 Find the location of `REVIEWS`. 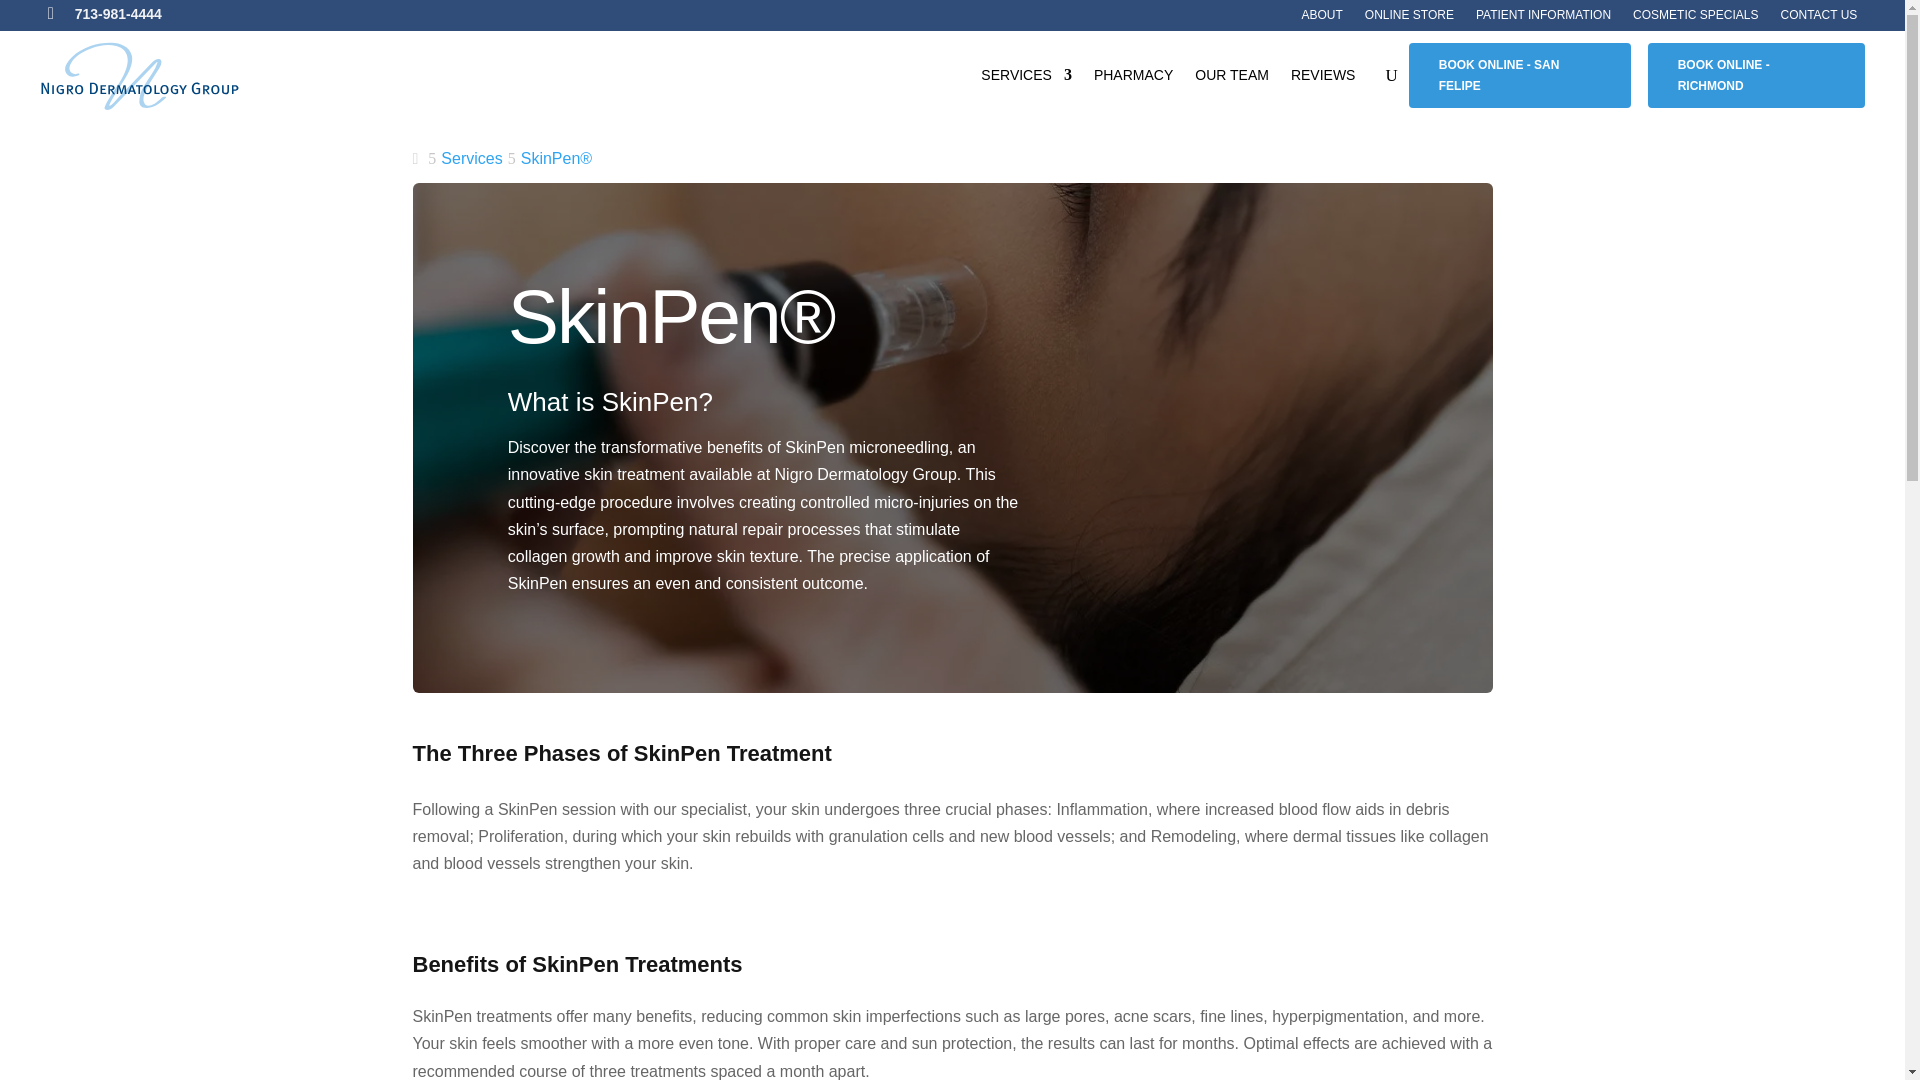

REVIEWS is located at coordinates (1322, 78).